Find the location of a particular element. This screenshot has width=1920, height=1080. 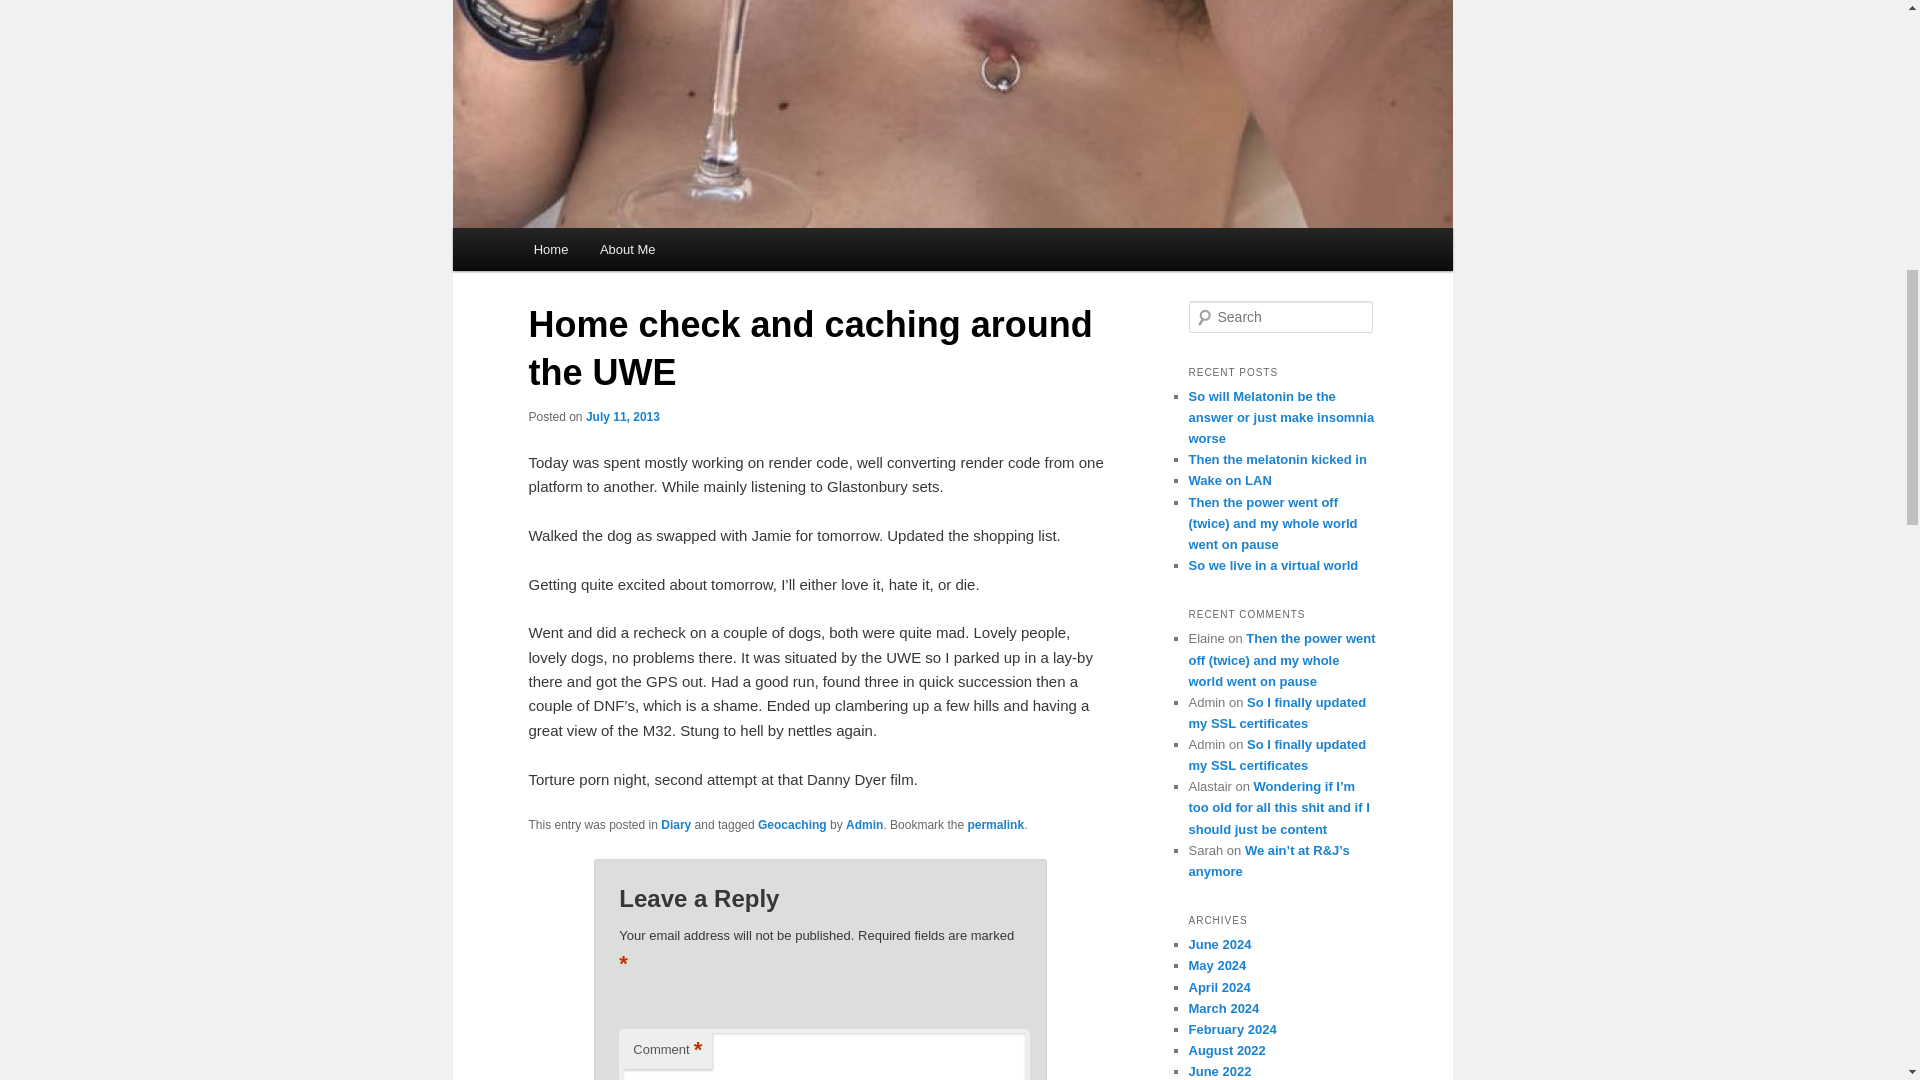

10:48 pm is located at coordinates (622, 417).